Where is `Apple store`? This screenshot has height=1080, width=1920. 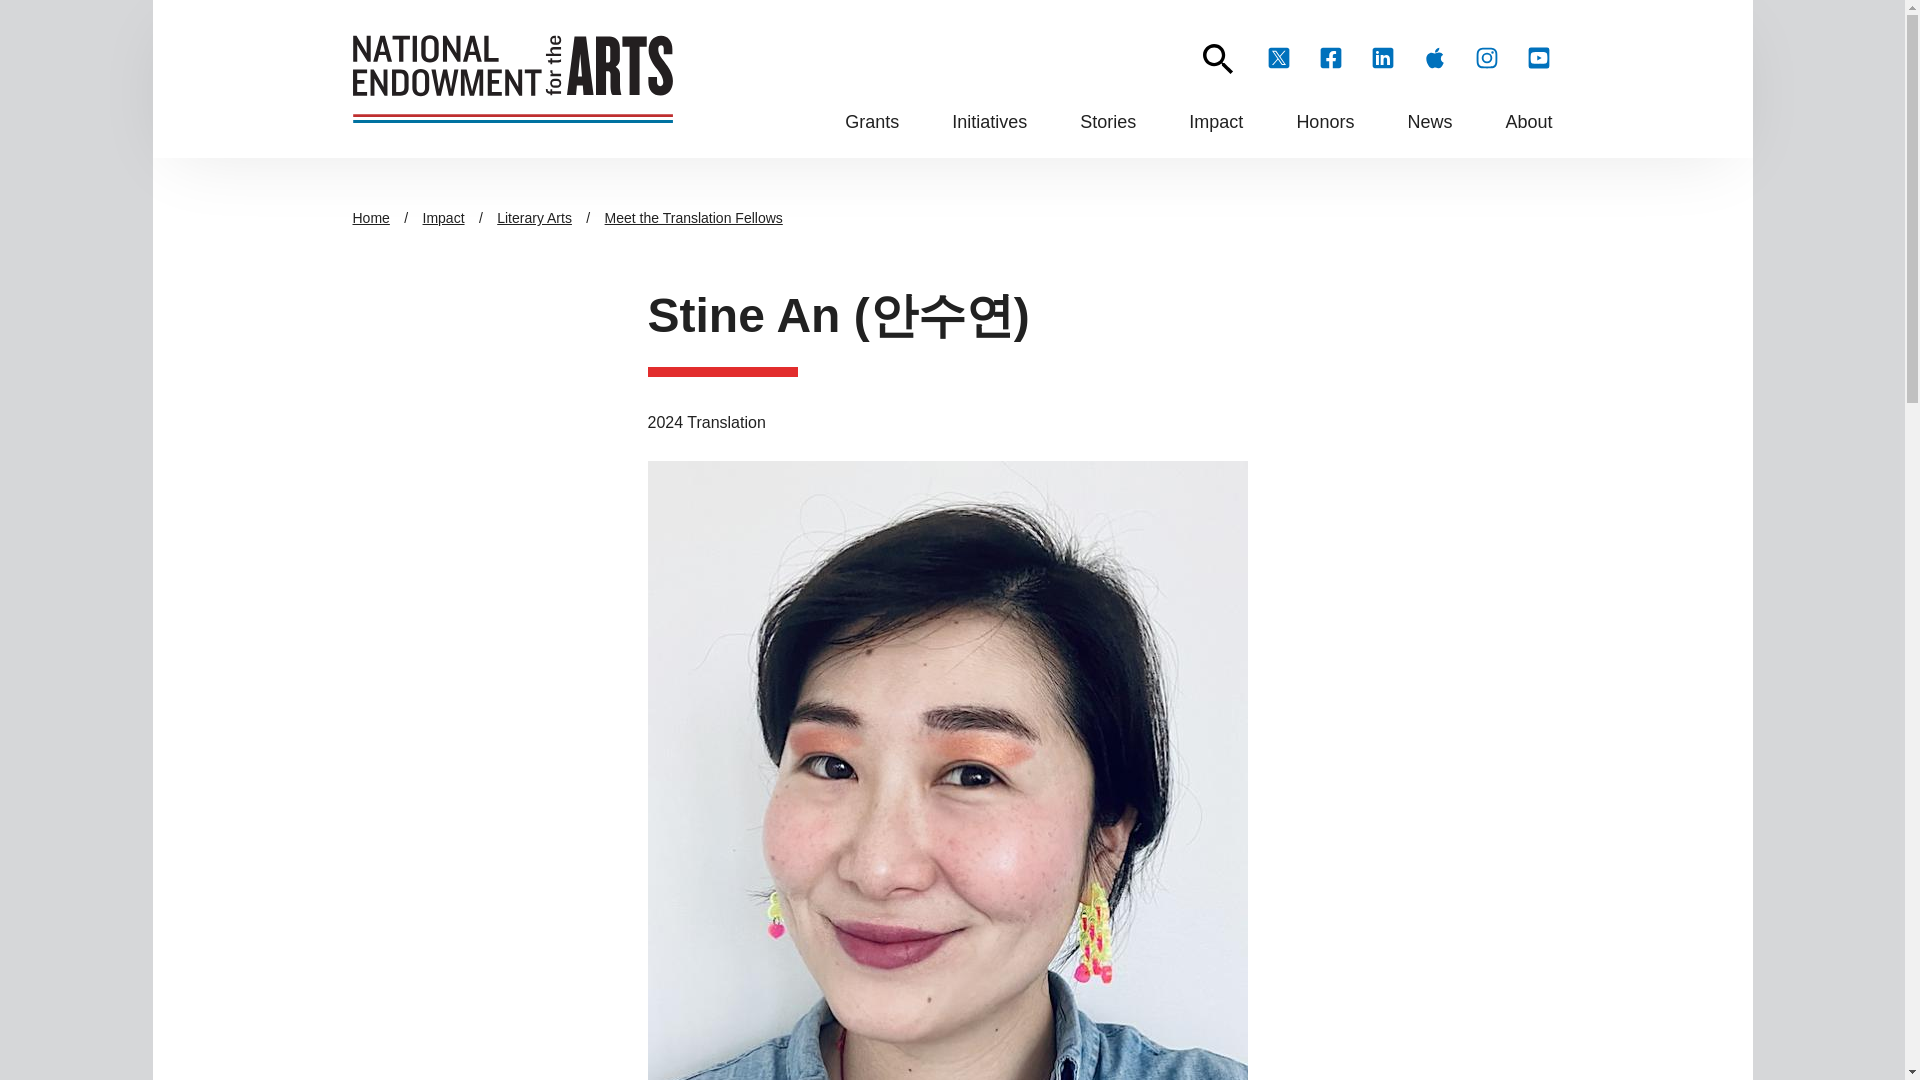
Apple store is located at coordinates (1434, 58).